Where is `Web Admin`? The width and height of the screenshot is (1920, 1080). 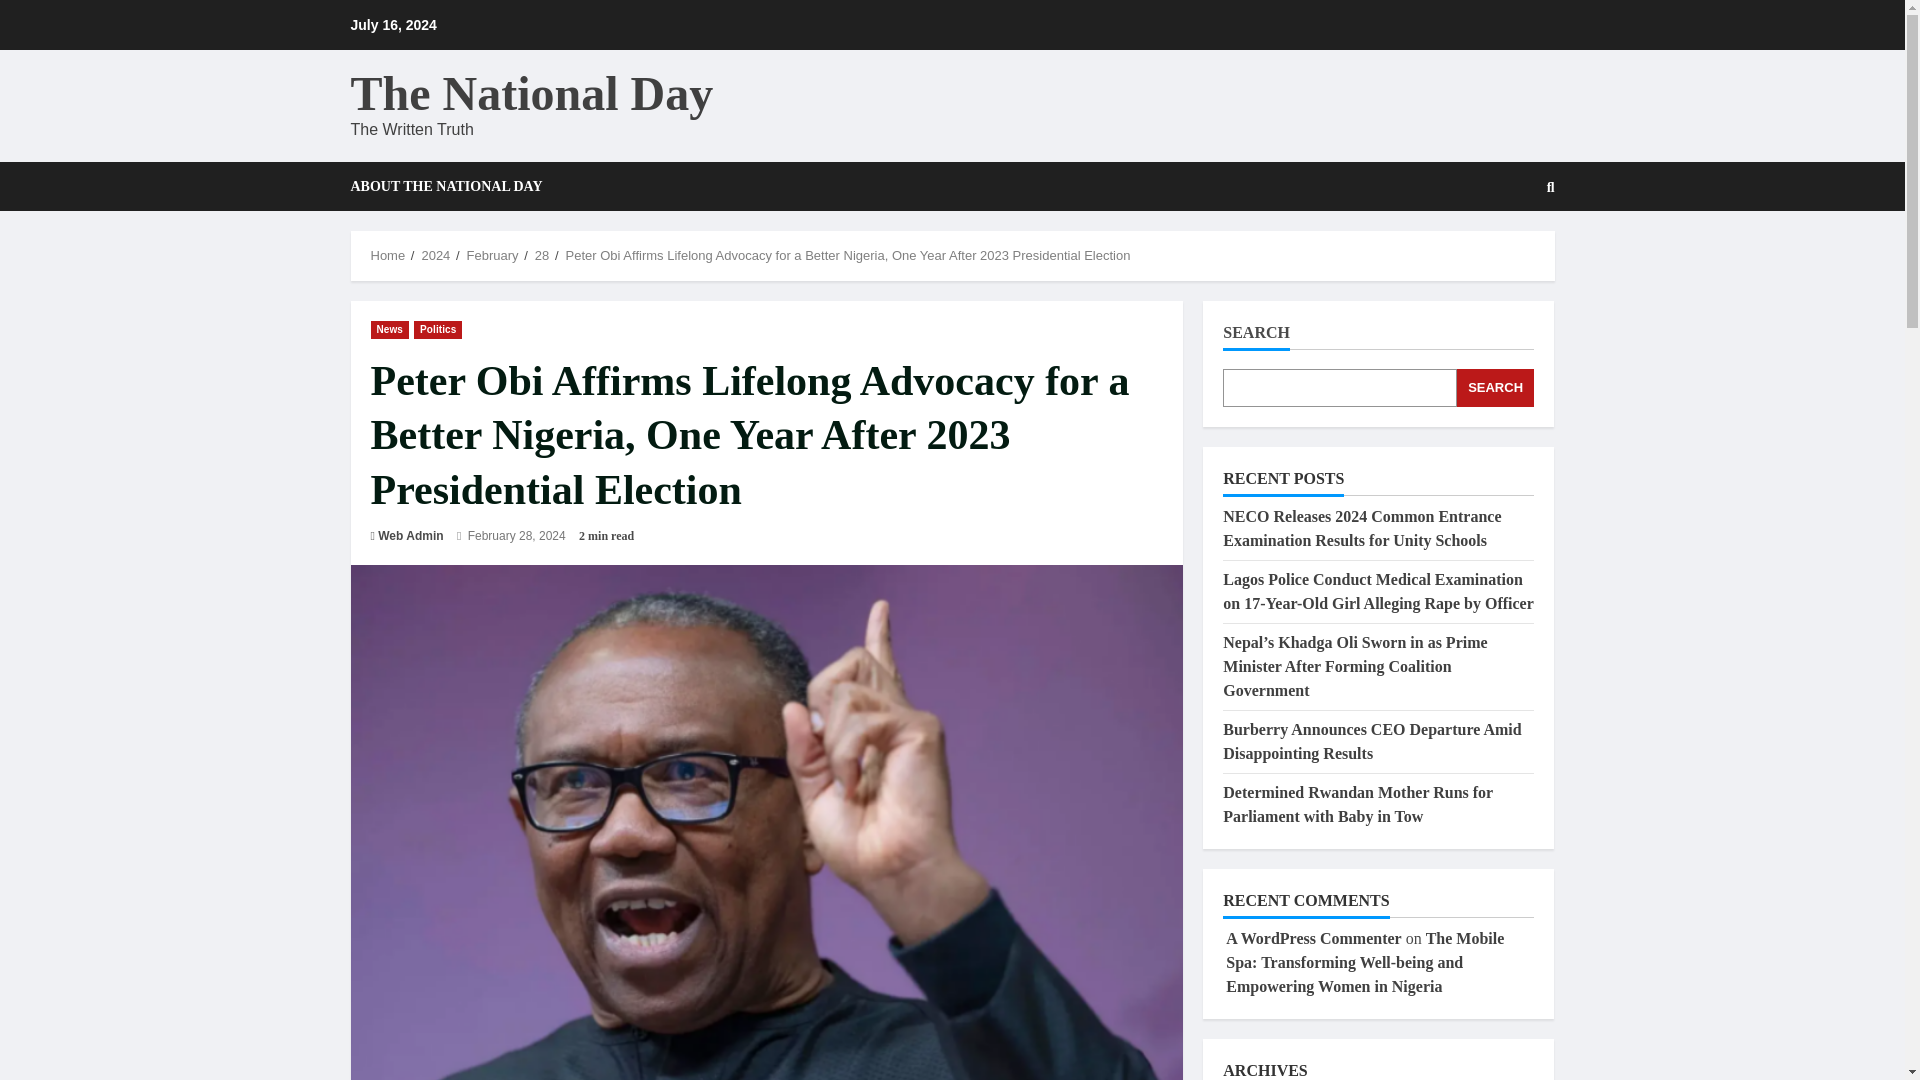
Web Admin is located at coordinates (410, 536).